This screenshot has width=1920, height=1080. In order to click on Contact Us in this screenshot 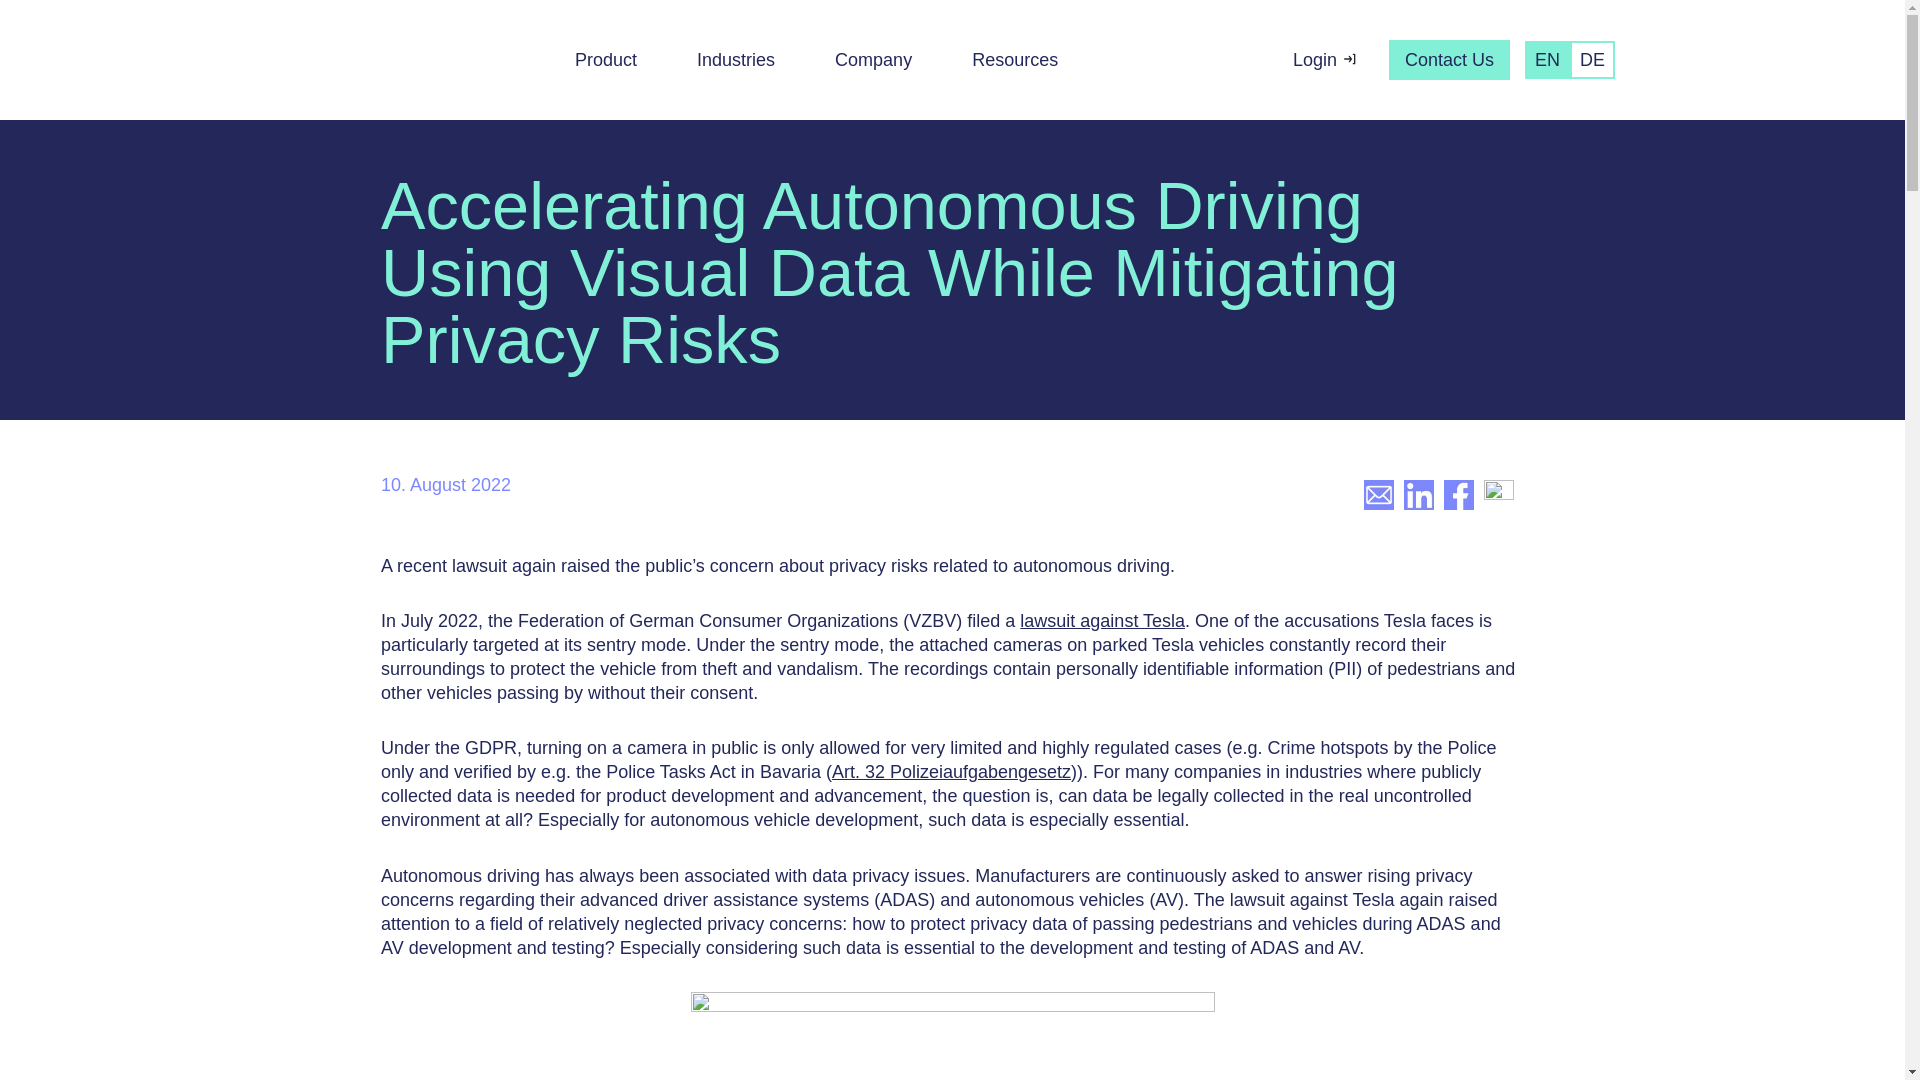, I will do `click(1450, 60)`.